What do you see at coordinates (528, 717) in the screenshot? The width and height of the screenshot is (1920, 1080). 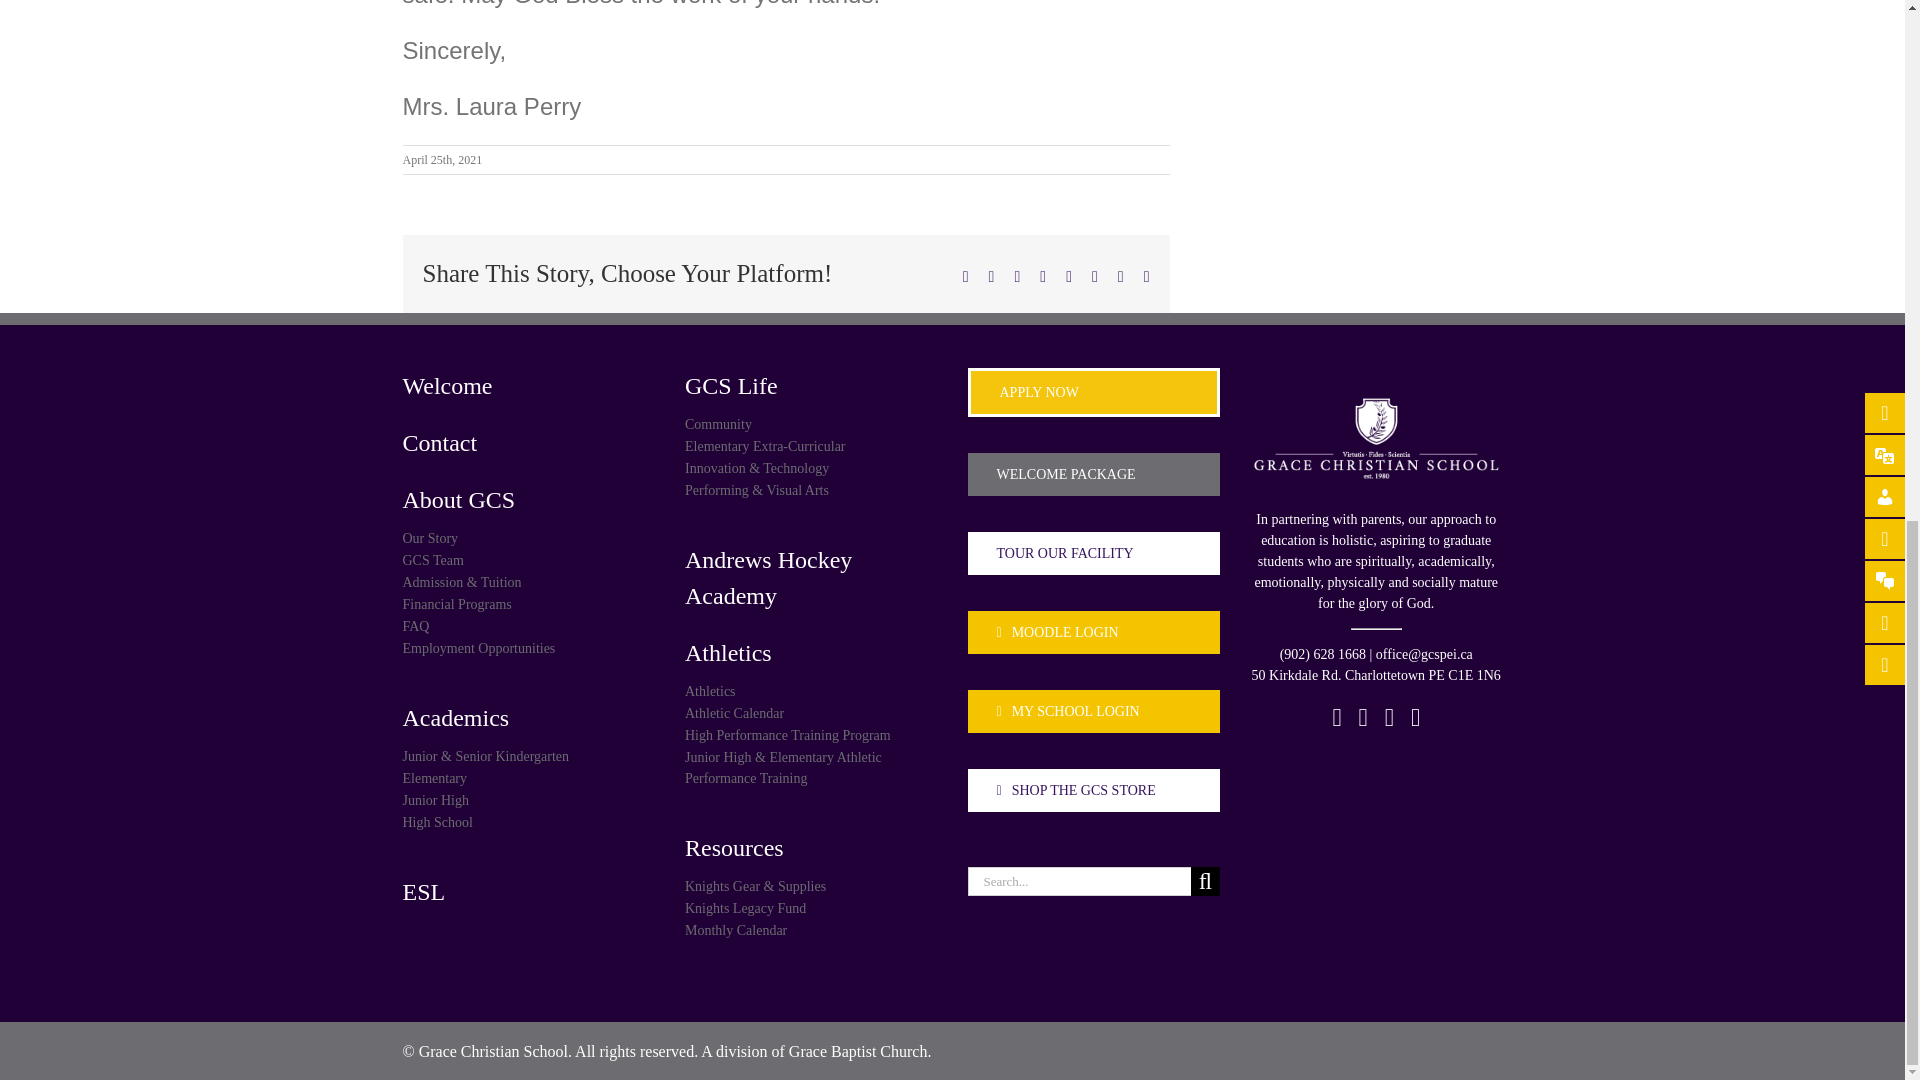 I see `Academics` at bounding box center [528, 717].